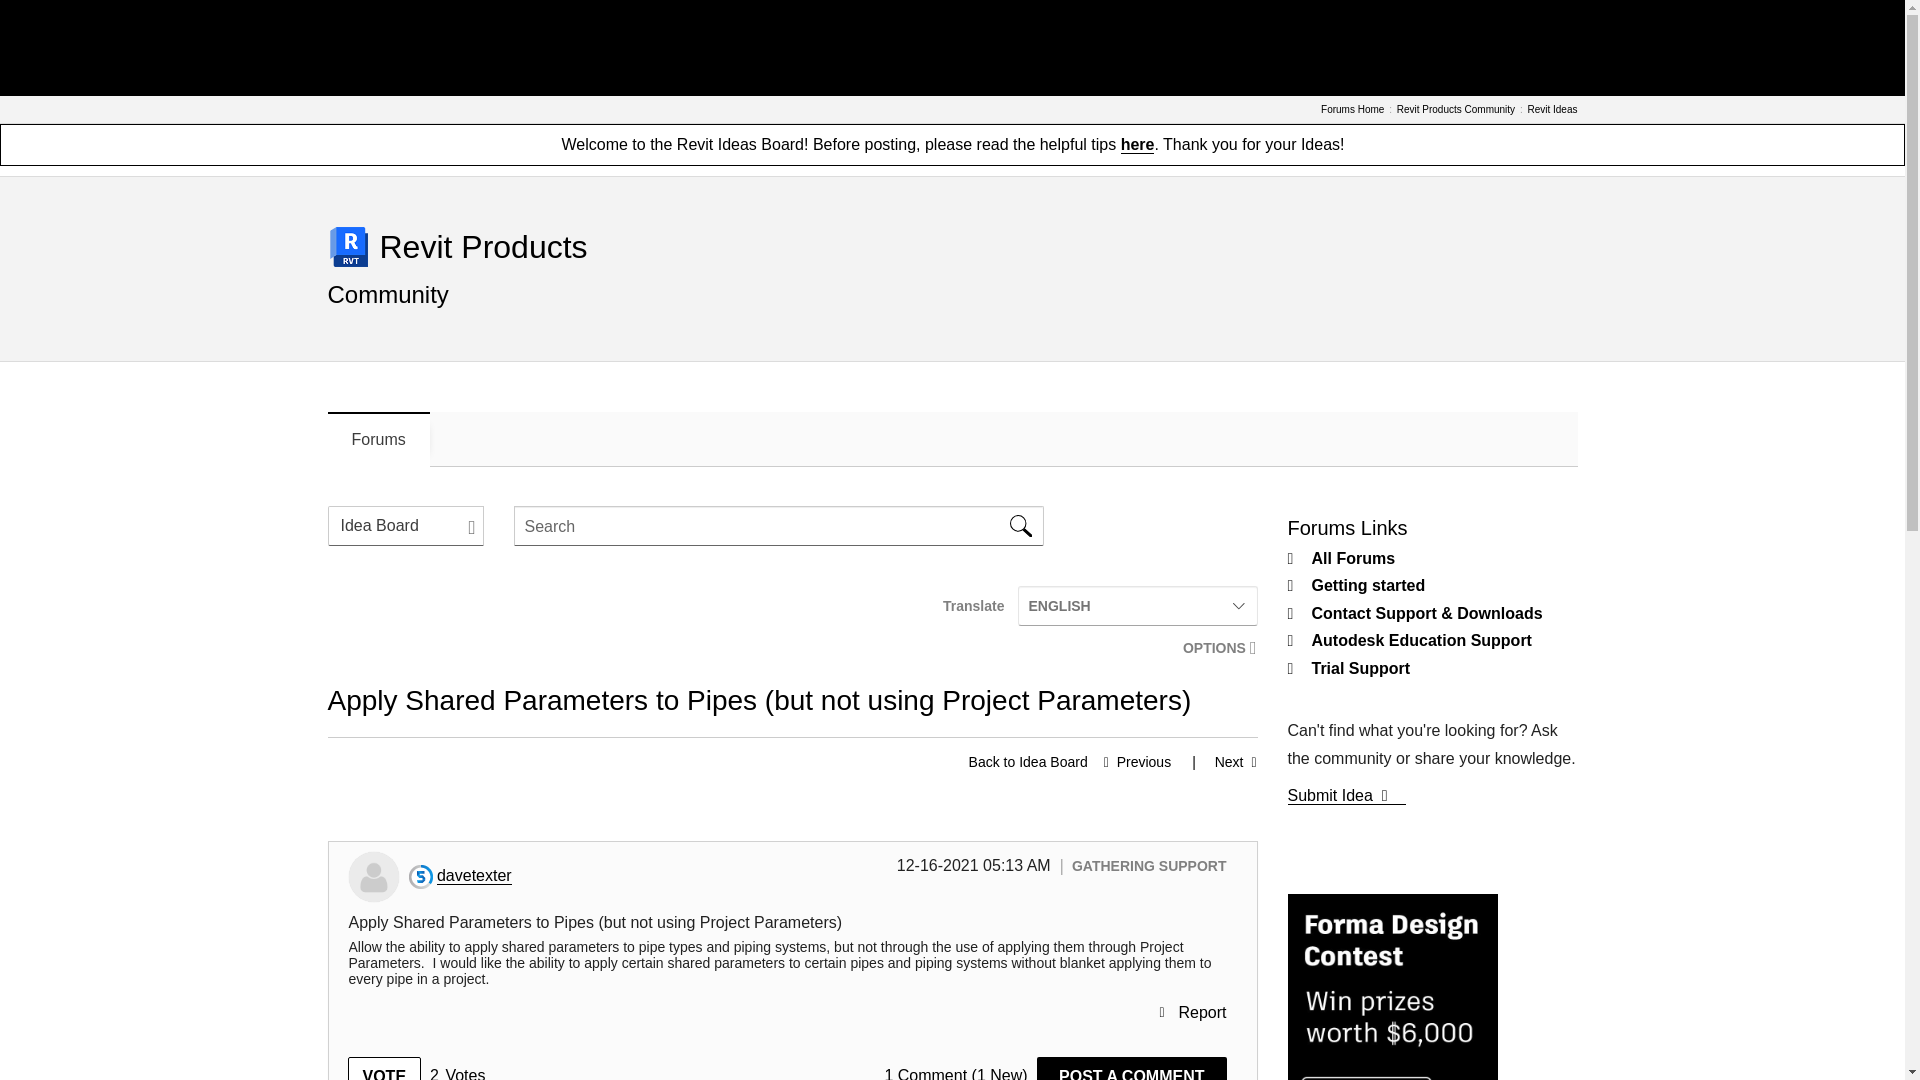 The image size is (1920, 1080). What do you see at coordinates (1132, 762) in the screenshot?
I see `Attaching one floor to another non flat floor` at bounding box center [1132, 762].